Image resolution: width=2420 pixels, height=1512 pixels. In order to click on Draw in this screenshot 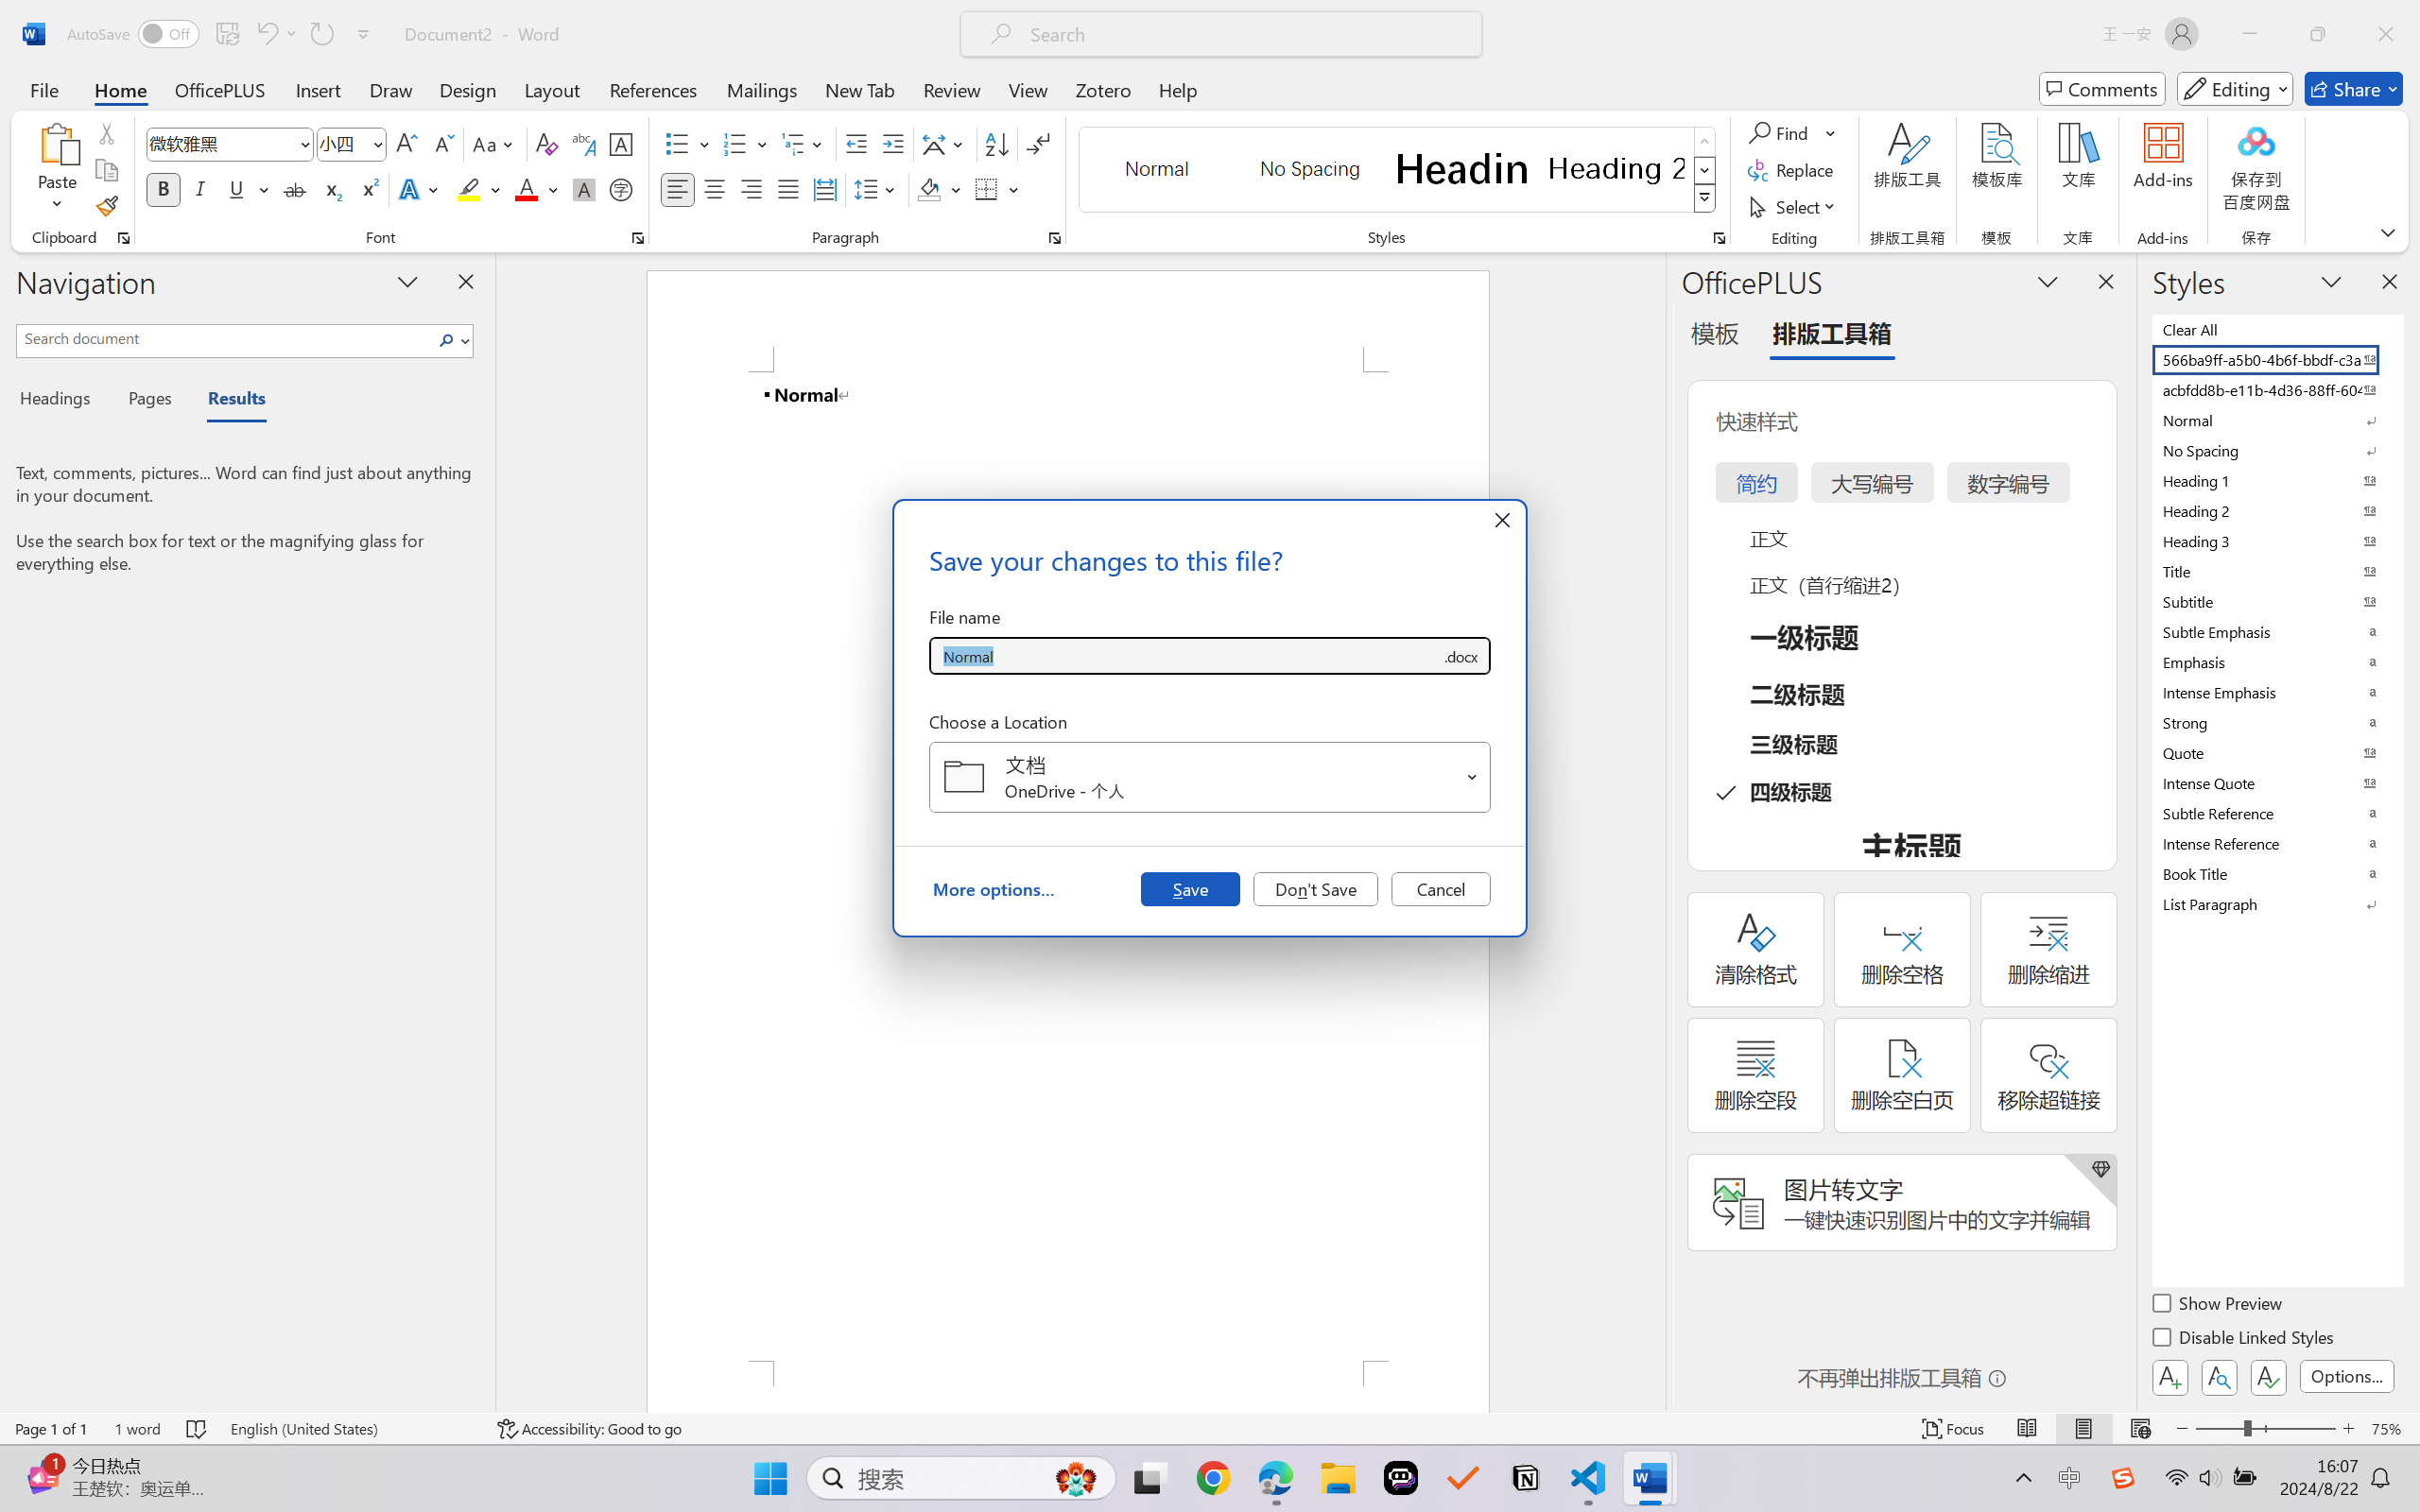, I will do `click(391, 89)`.